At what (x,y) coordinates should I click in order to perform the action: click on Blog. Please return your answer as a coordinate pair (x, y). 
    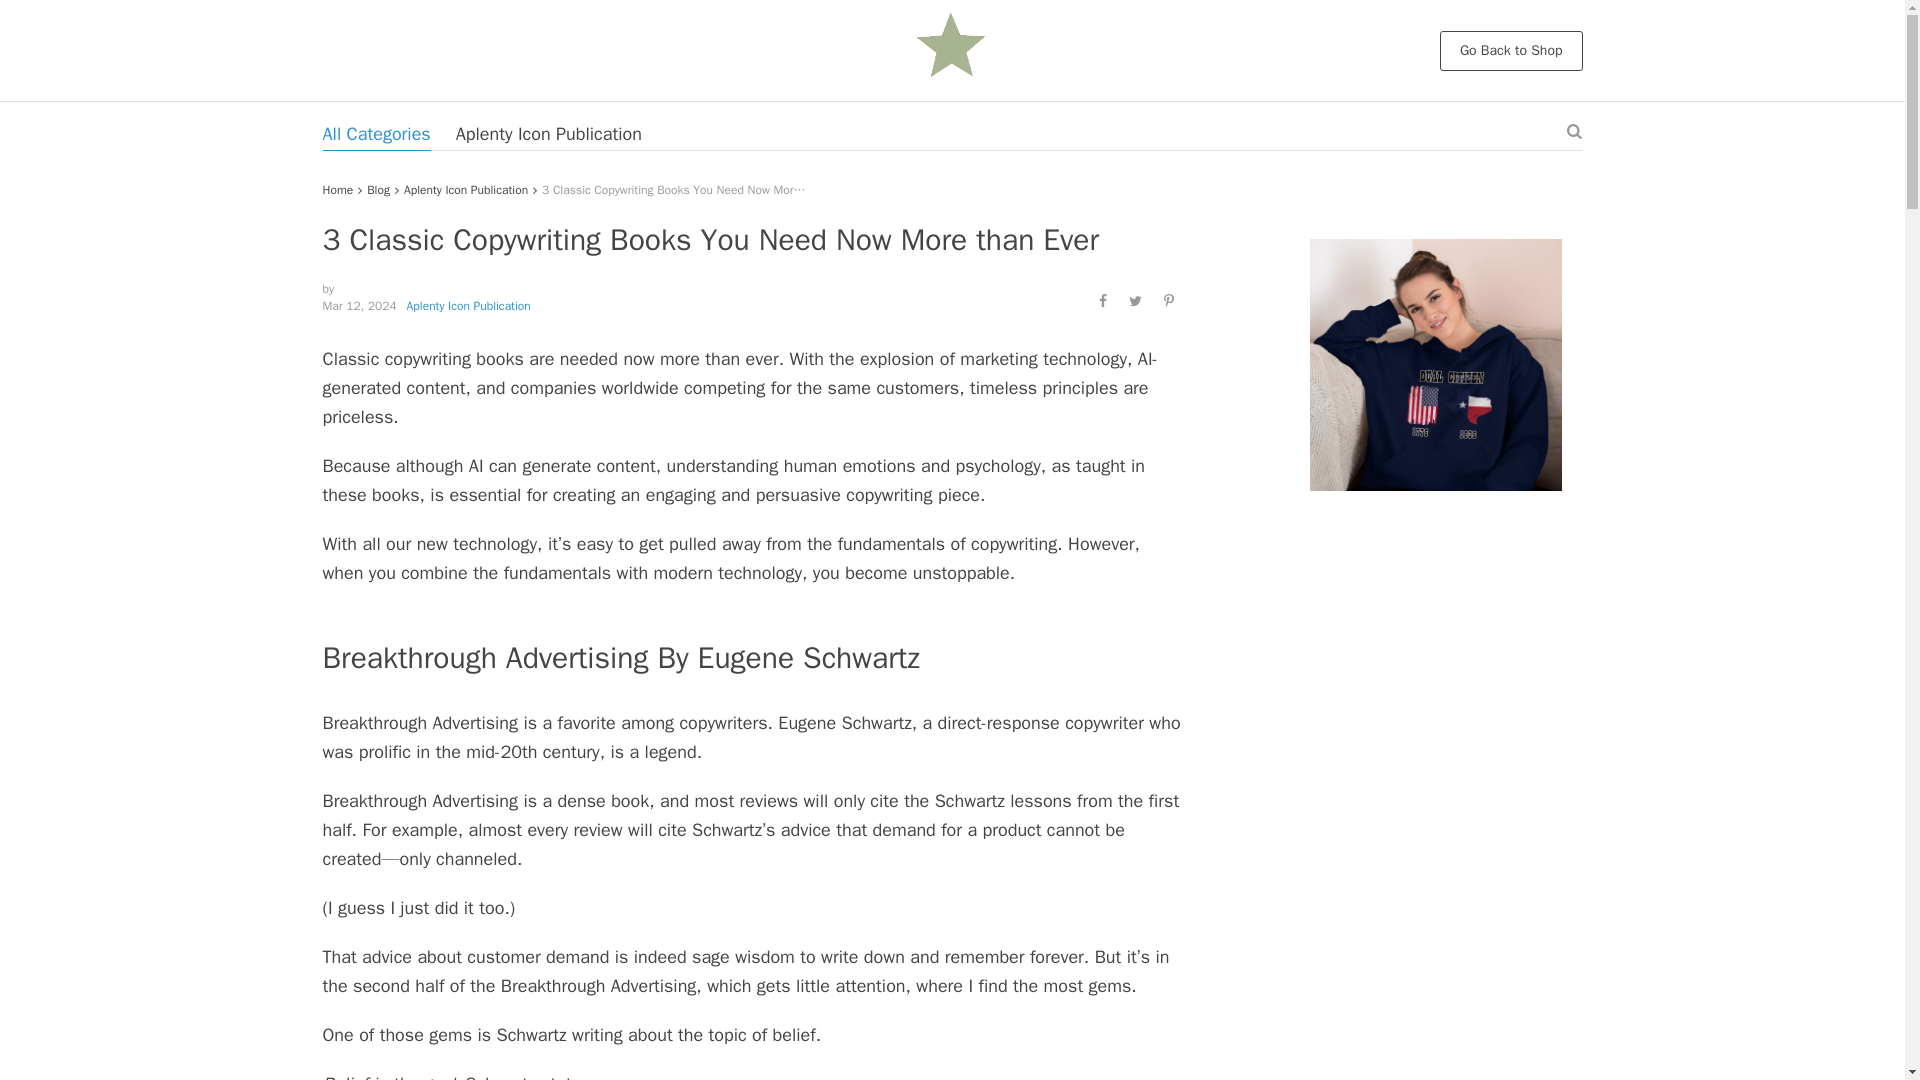
    Looking at the image, I should click on (378, 190).